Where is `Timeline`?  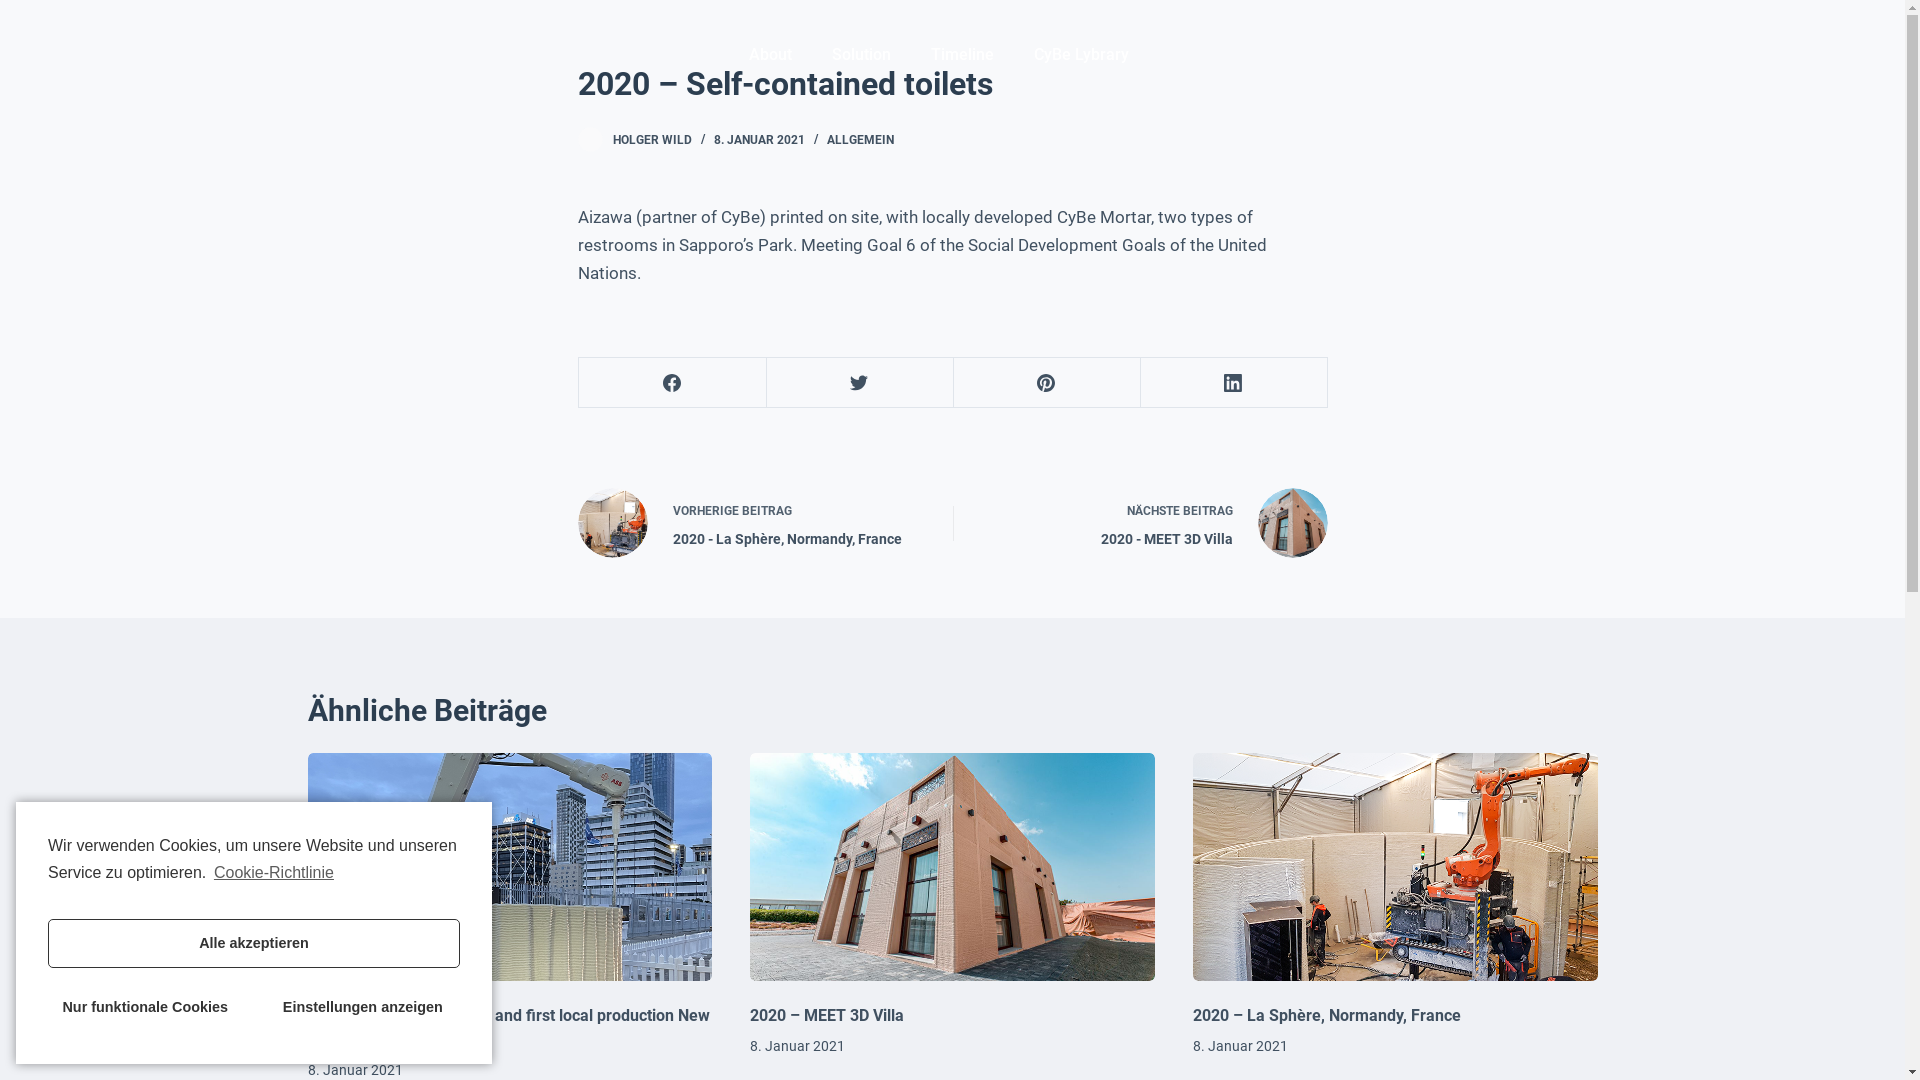 Timeline is located at coordinates (962, 54).